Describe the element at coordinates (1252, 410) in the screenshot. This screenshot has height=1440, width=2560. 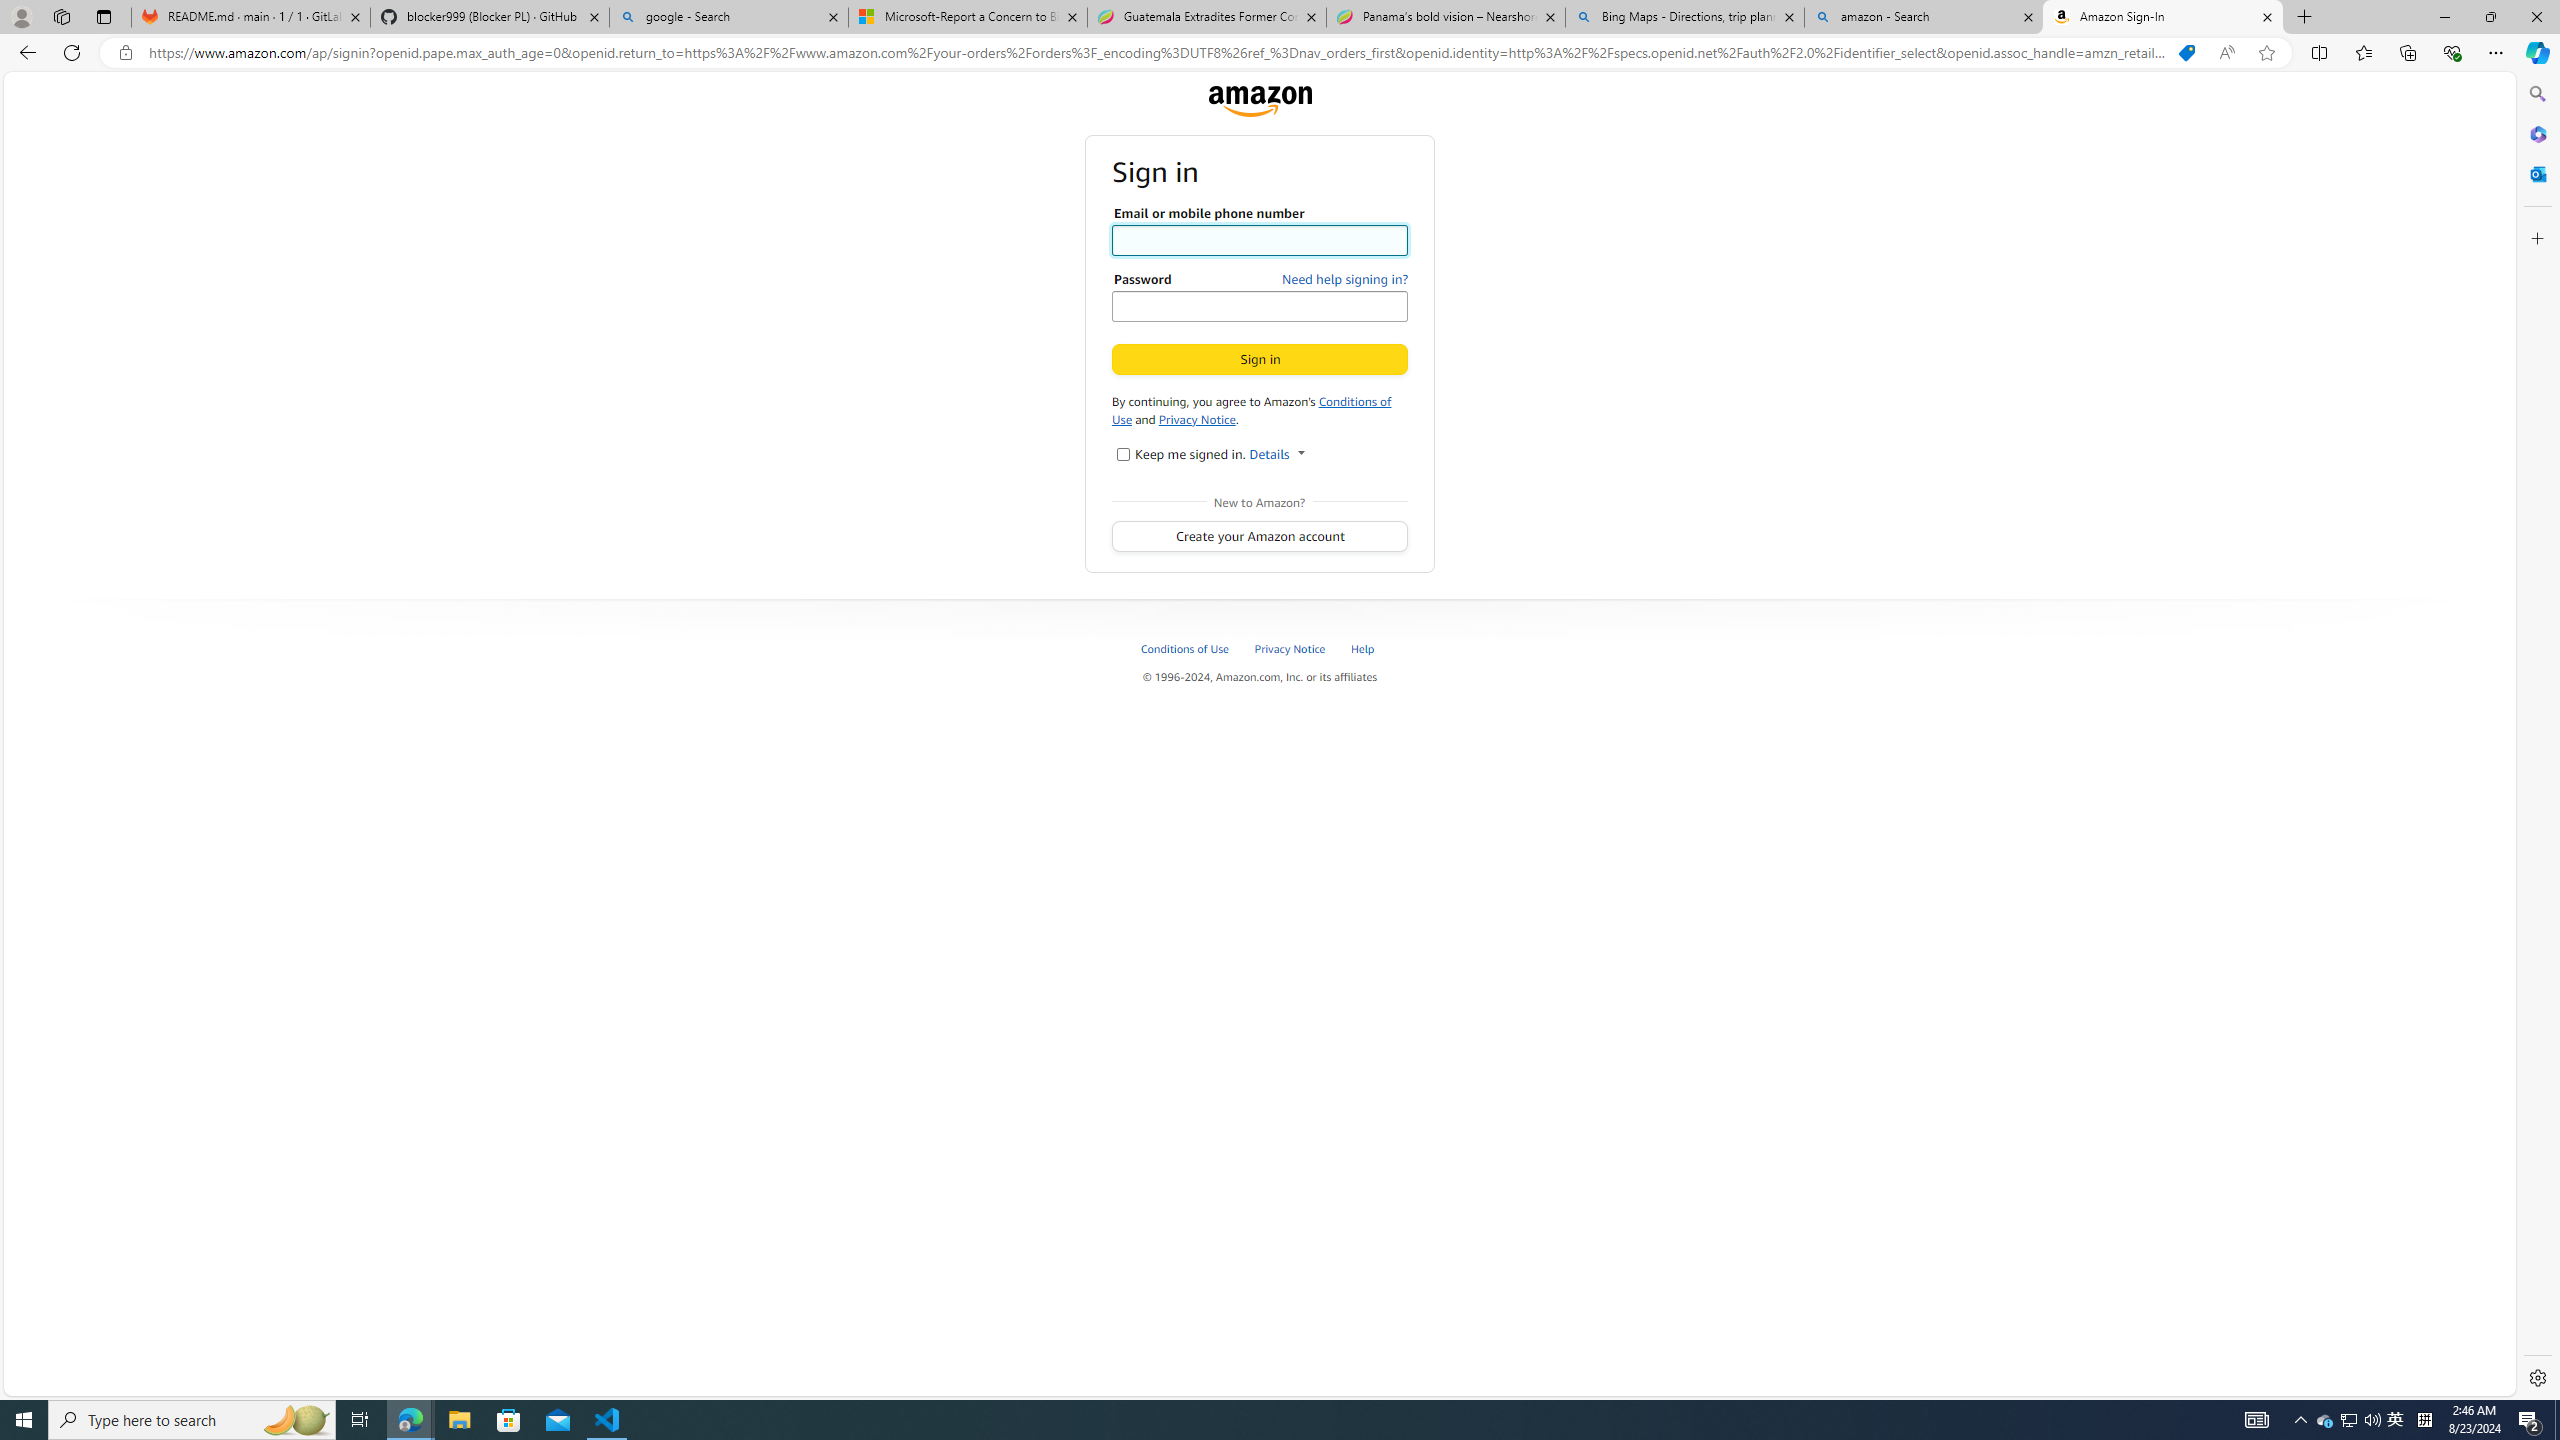
I see `Conditions of Use` at that location.